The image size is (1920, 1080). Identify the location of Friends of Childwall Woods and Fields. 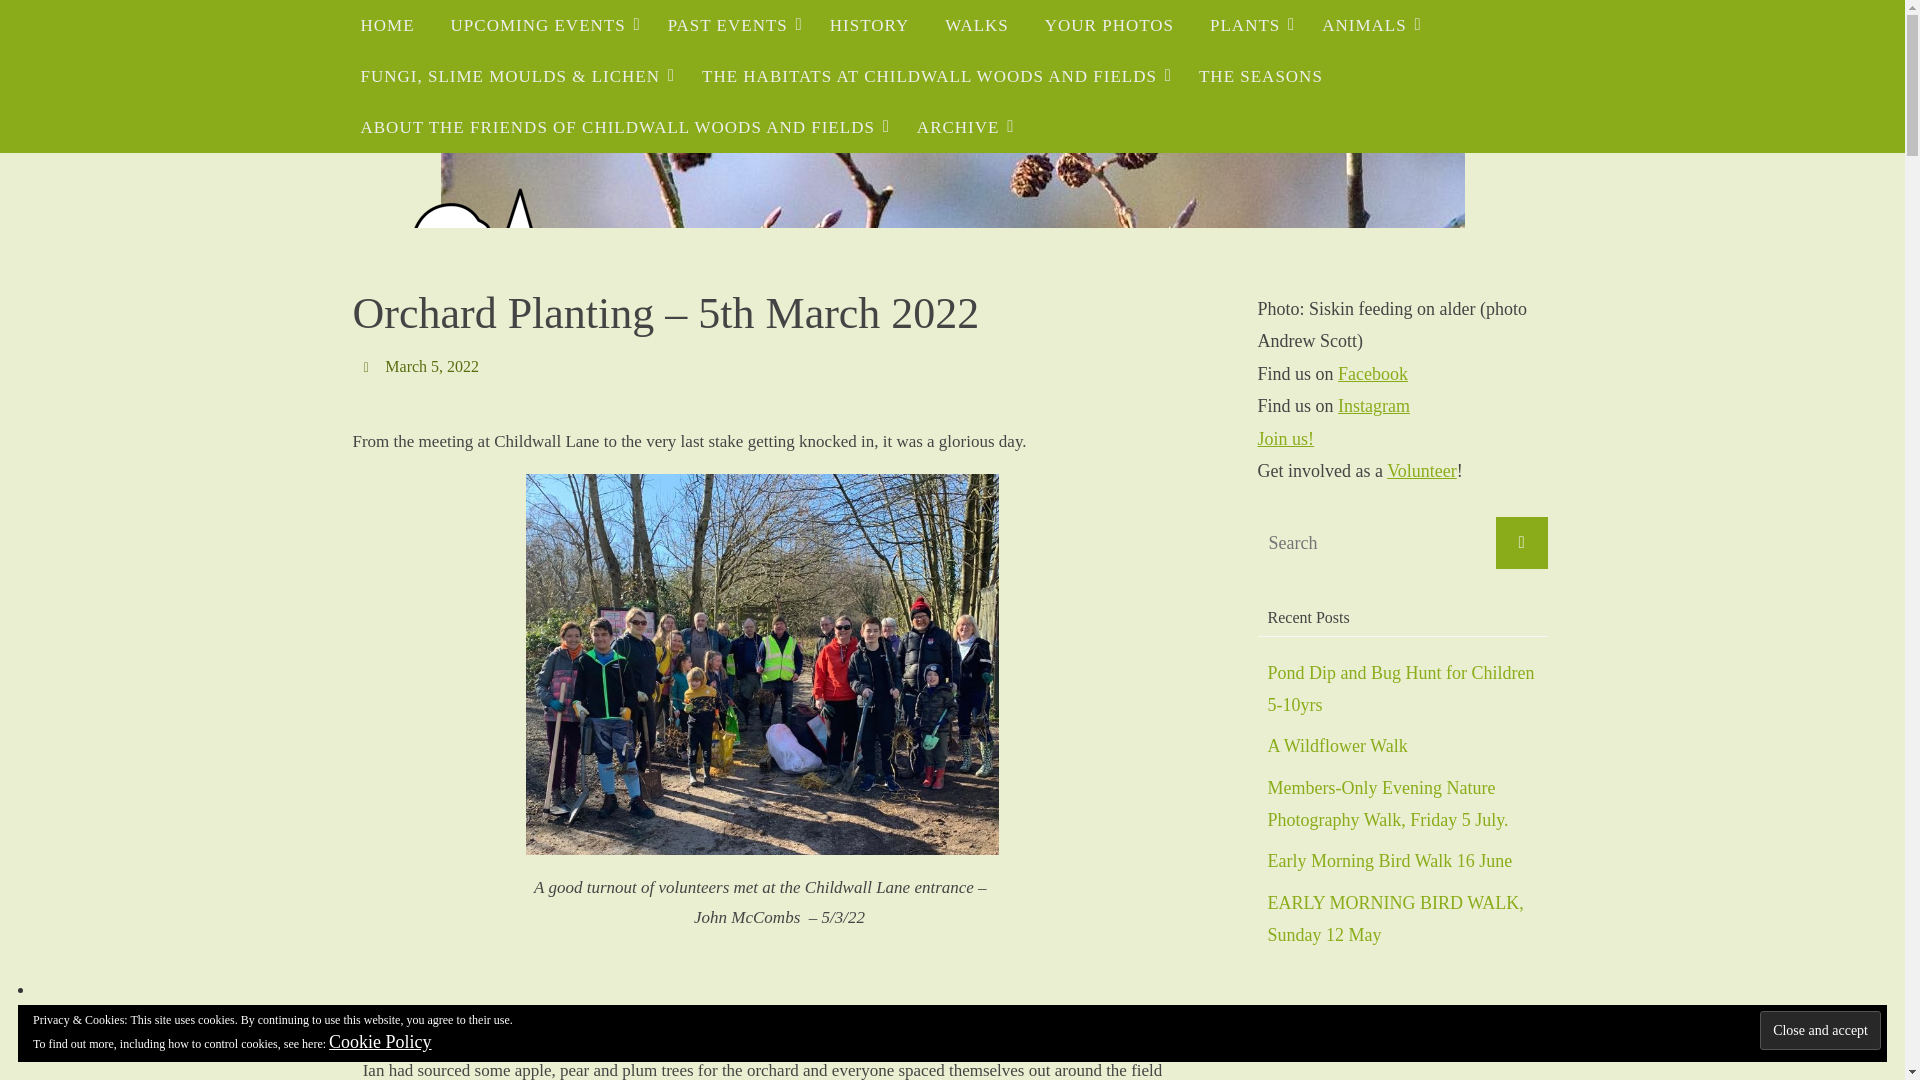
(476, 312).